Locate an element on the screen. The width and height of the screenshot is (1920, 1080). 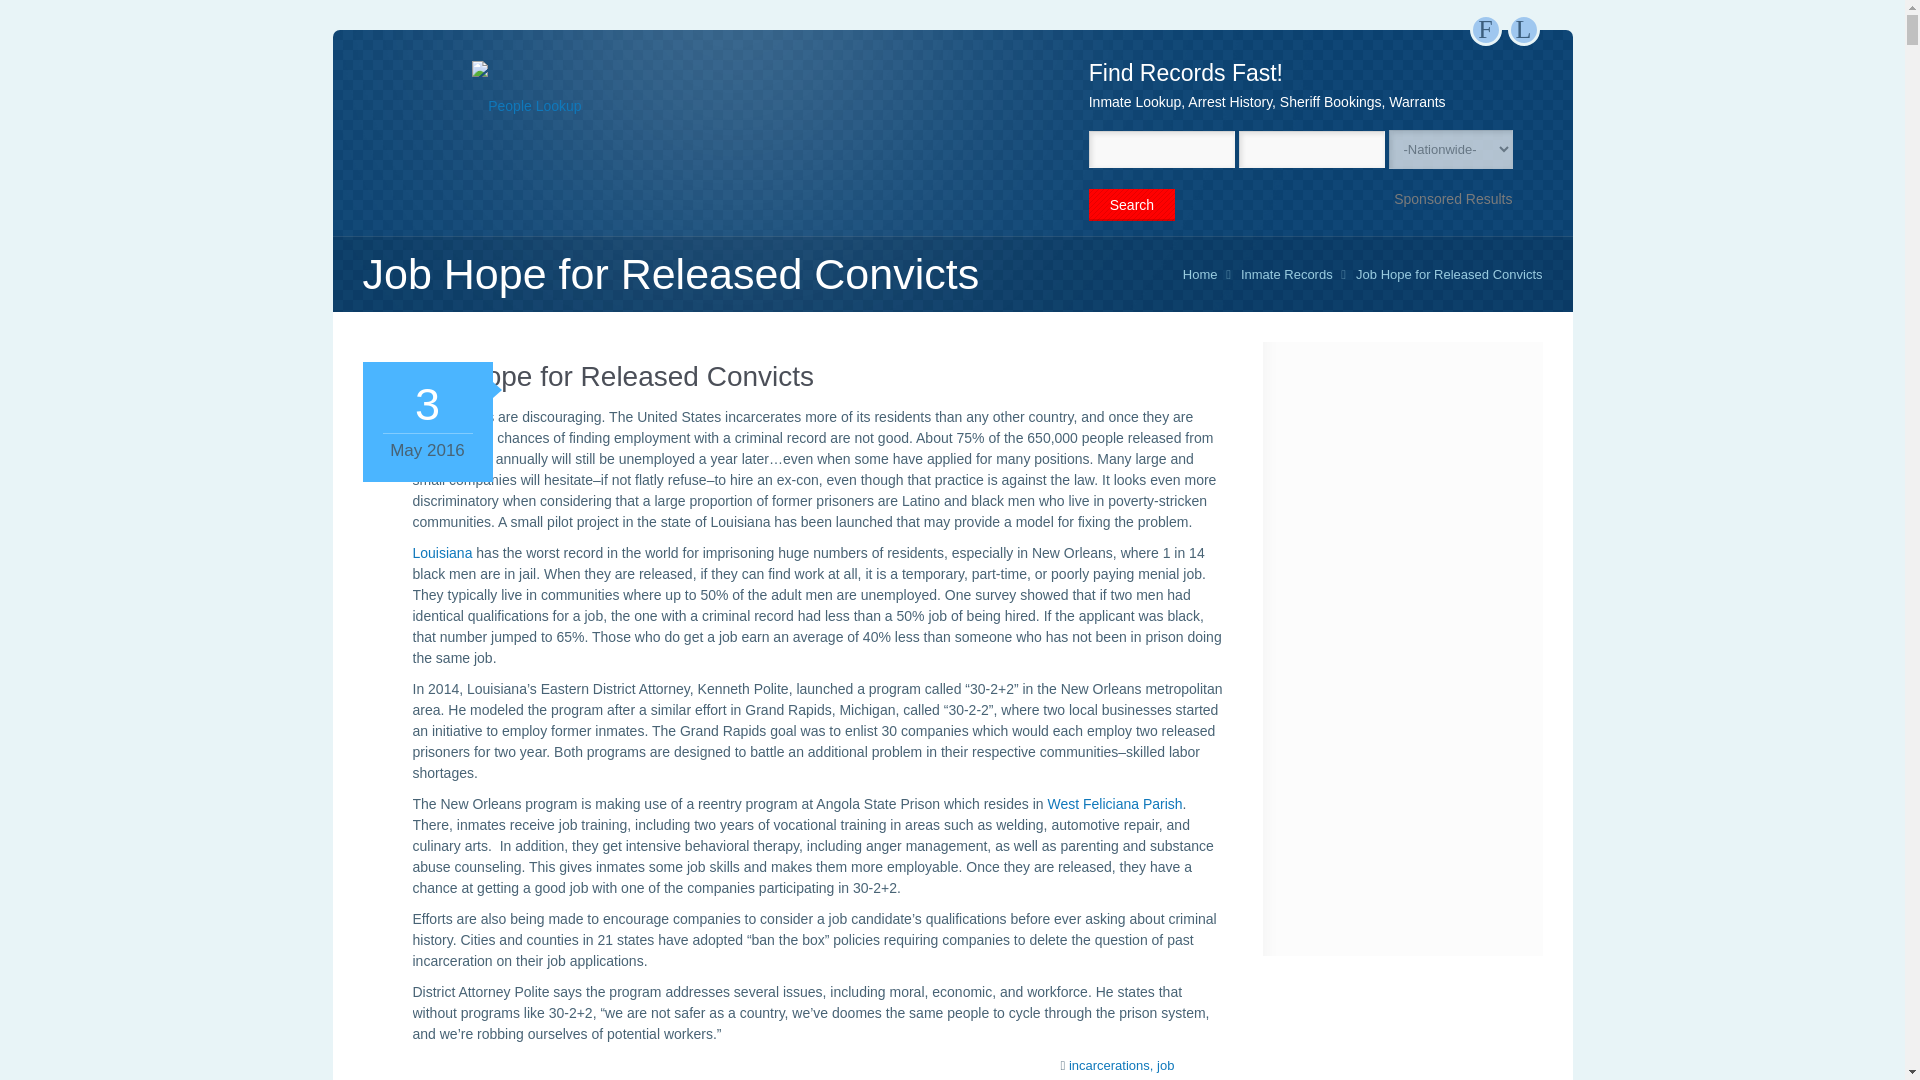
Home is located at coordinates (1200, 274).